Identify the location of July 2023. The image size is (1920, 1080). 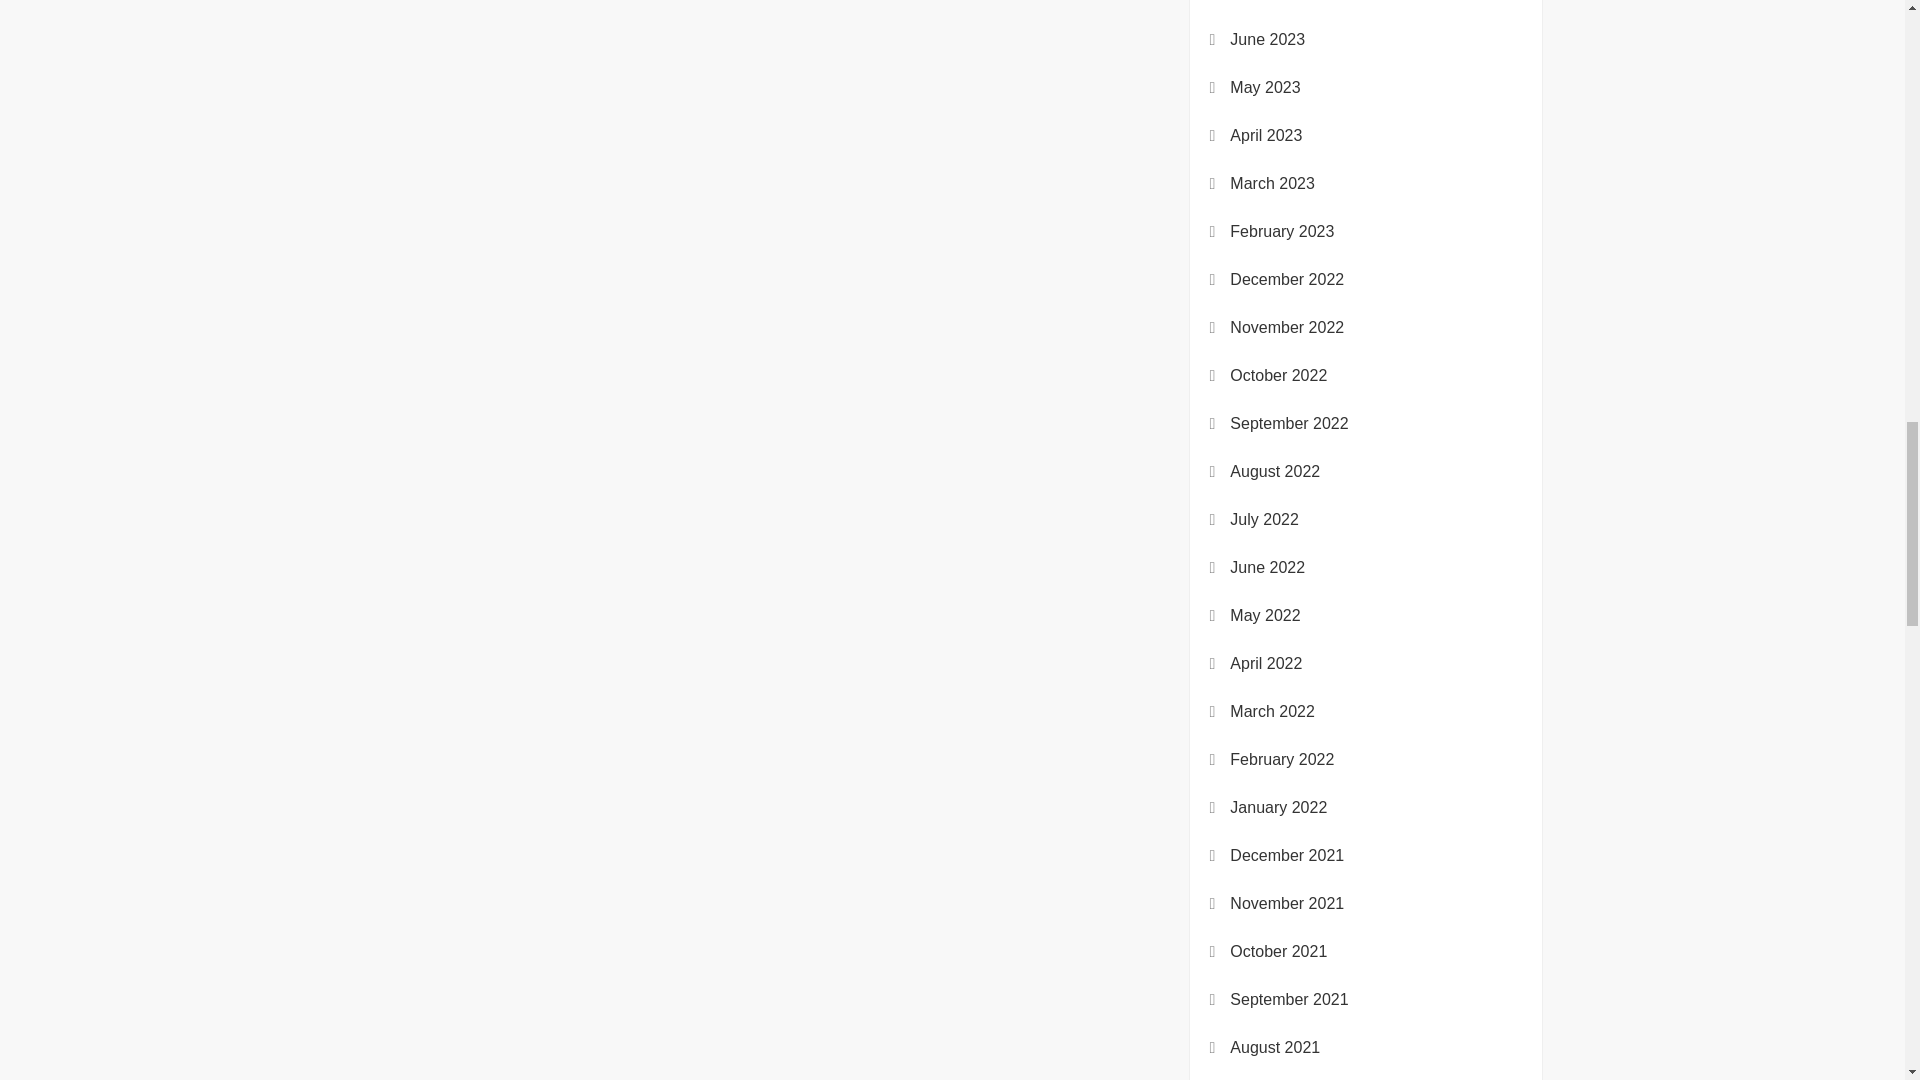
(1264, 3).